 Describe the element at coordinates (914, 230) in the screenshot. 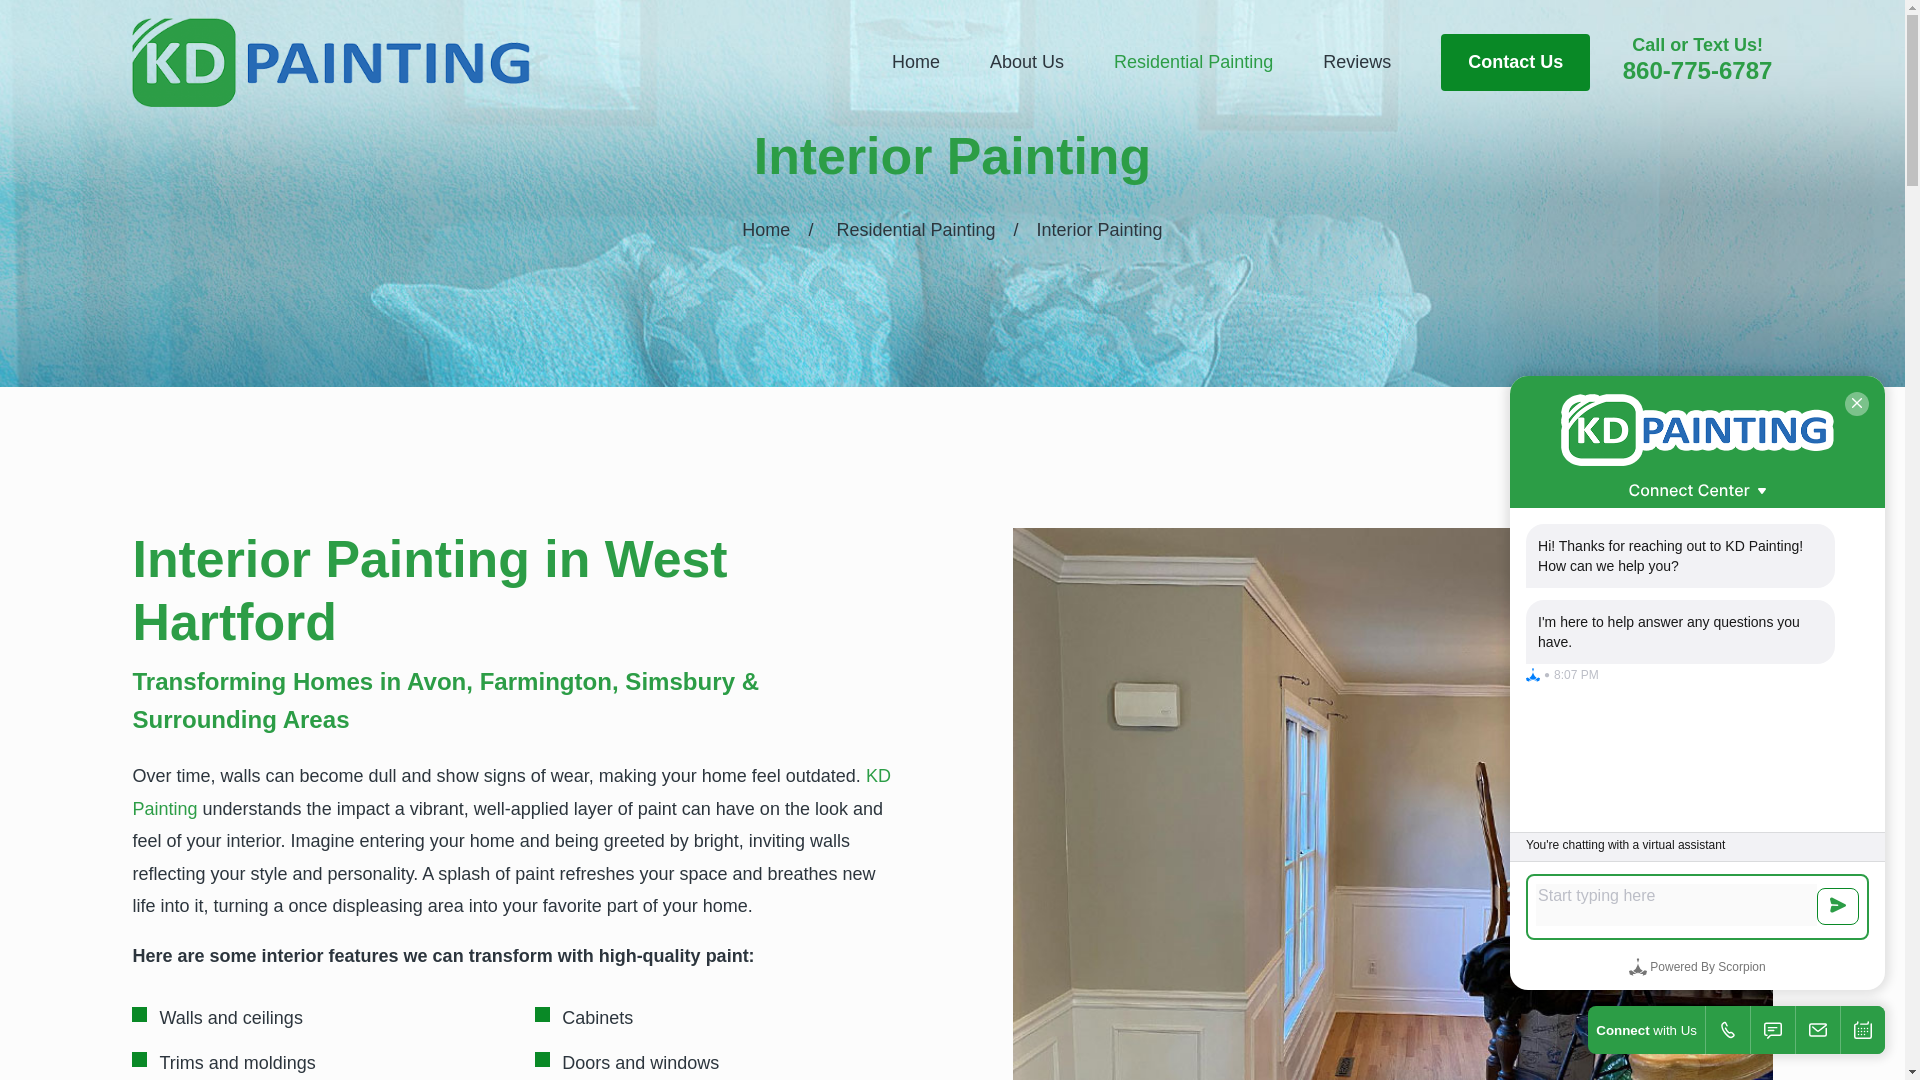

I see `Residential Painting` at that location.